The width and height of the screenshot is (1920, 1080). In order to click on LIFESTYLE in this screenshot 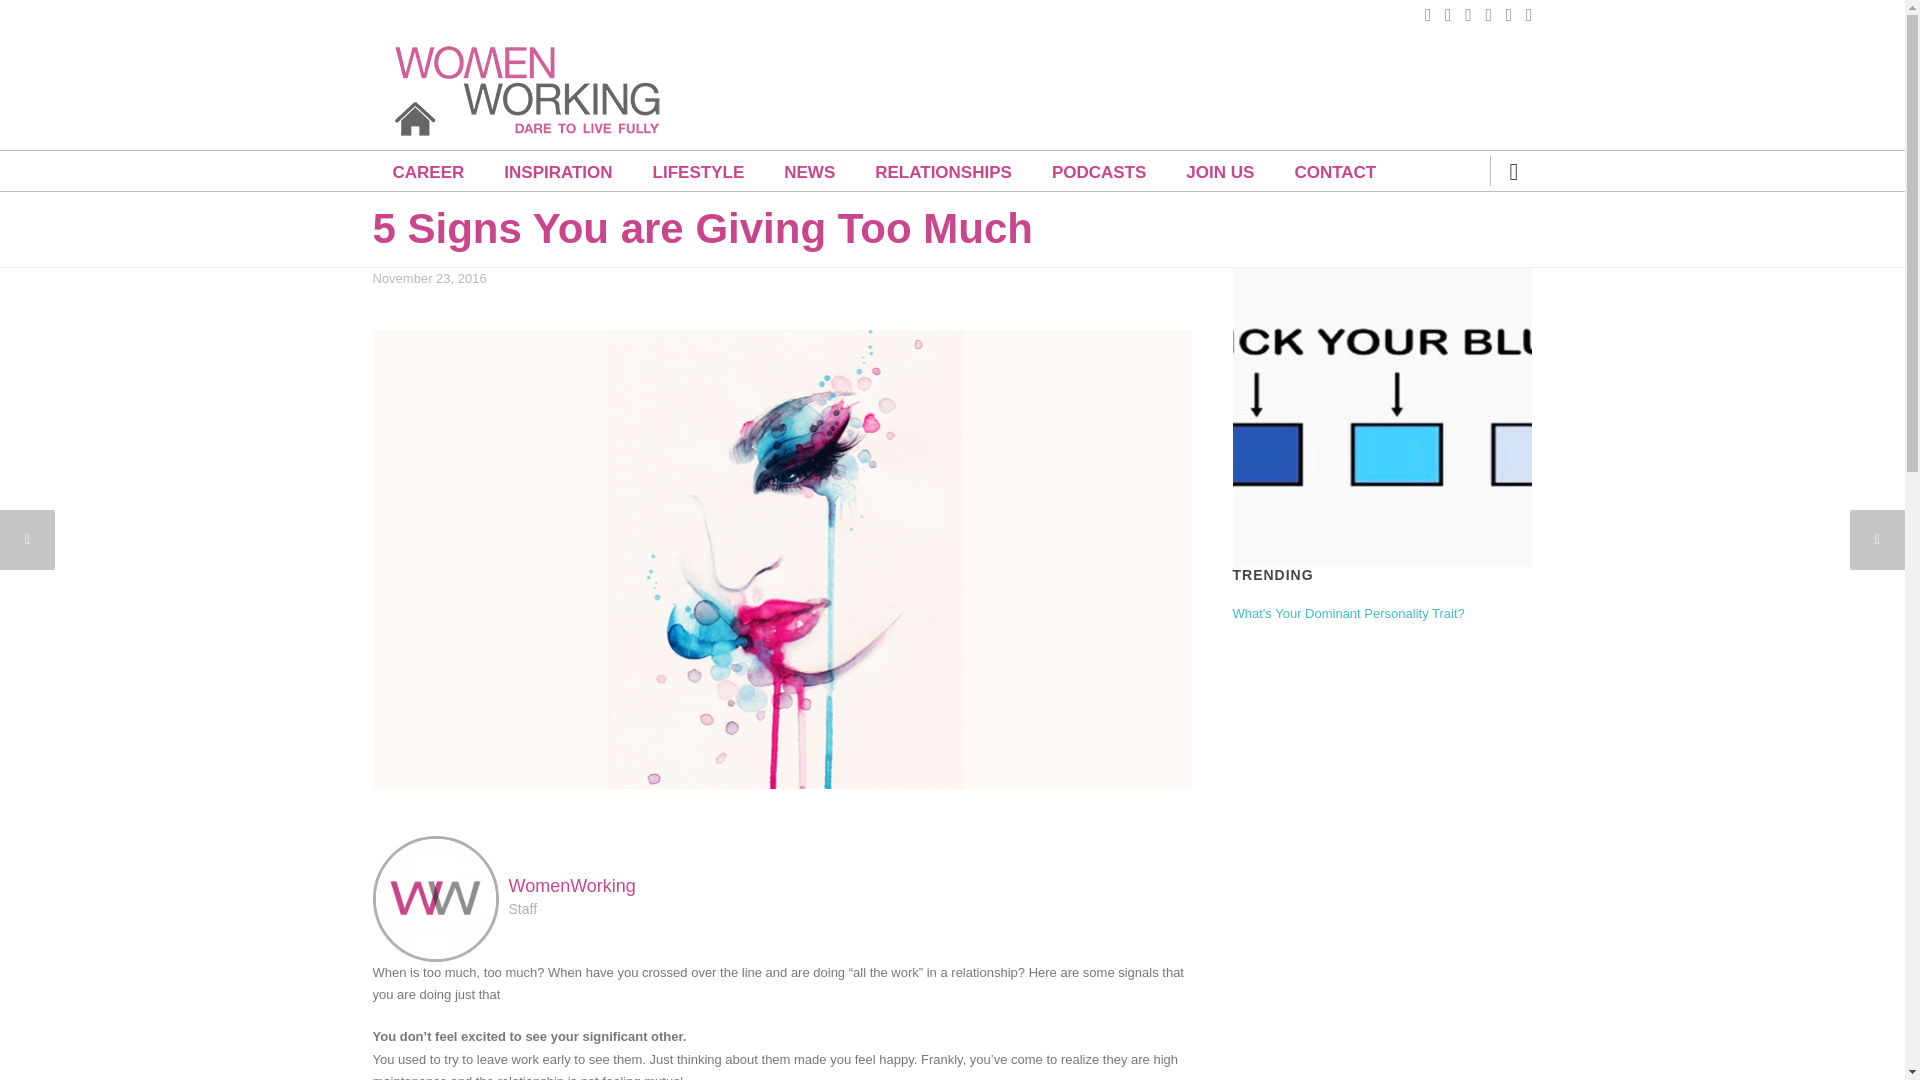, I will do `click(698, 172)`.